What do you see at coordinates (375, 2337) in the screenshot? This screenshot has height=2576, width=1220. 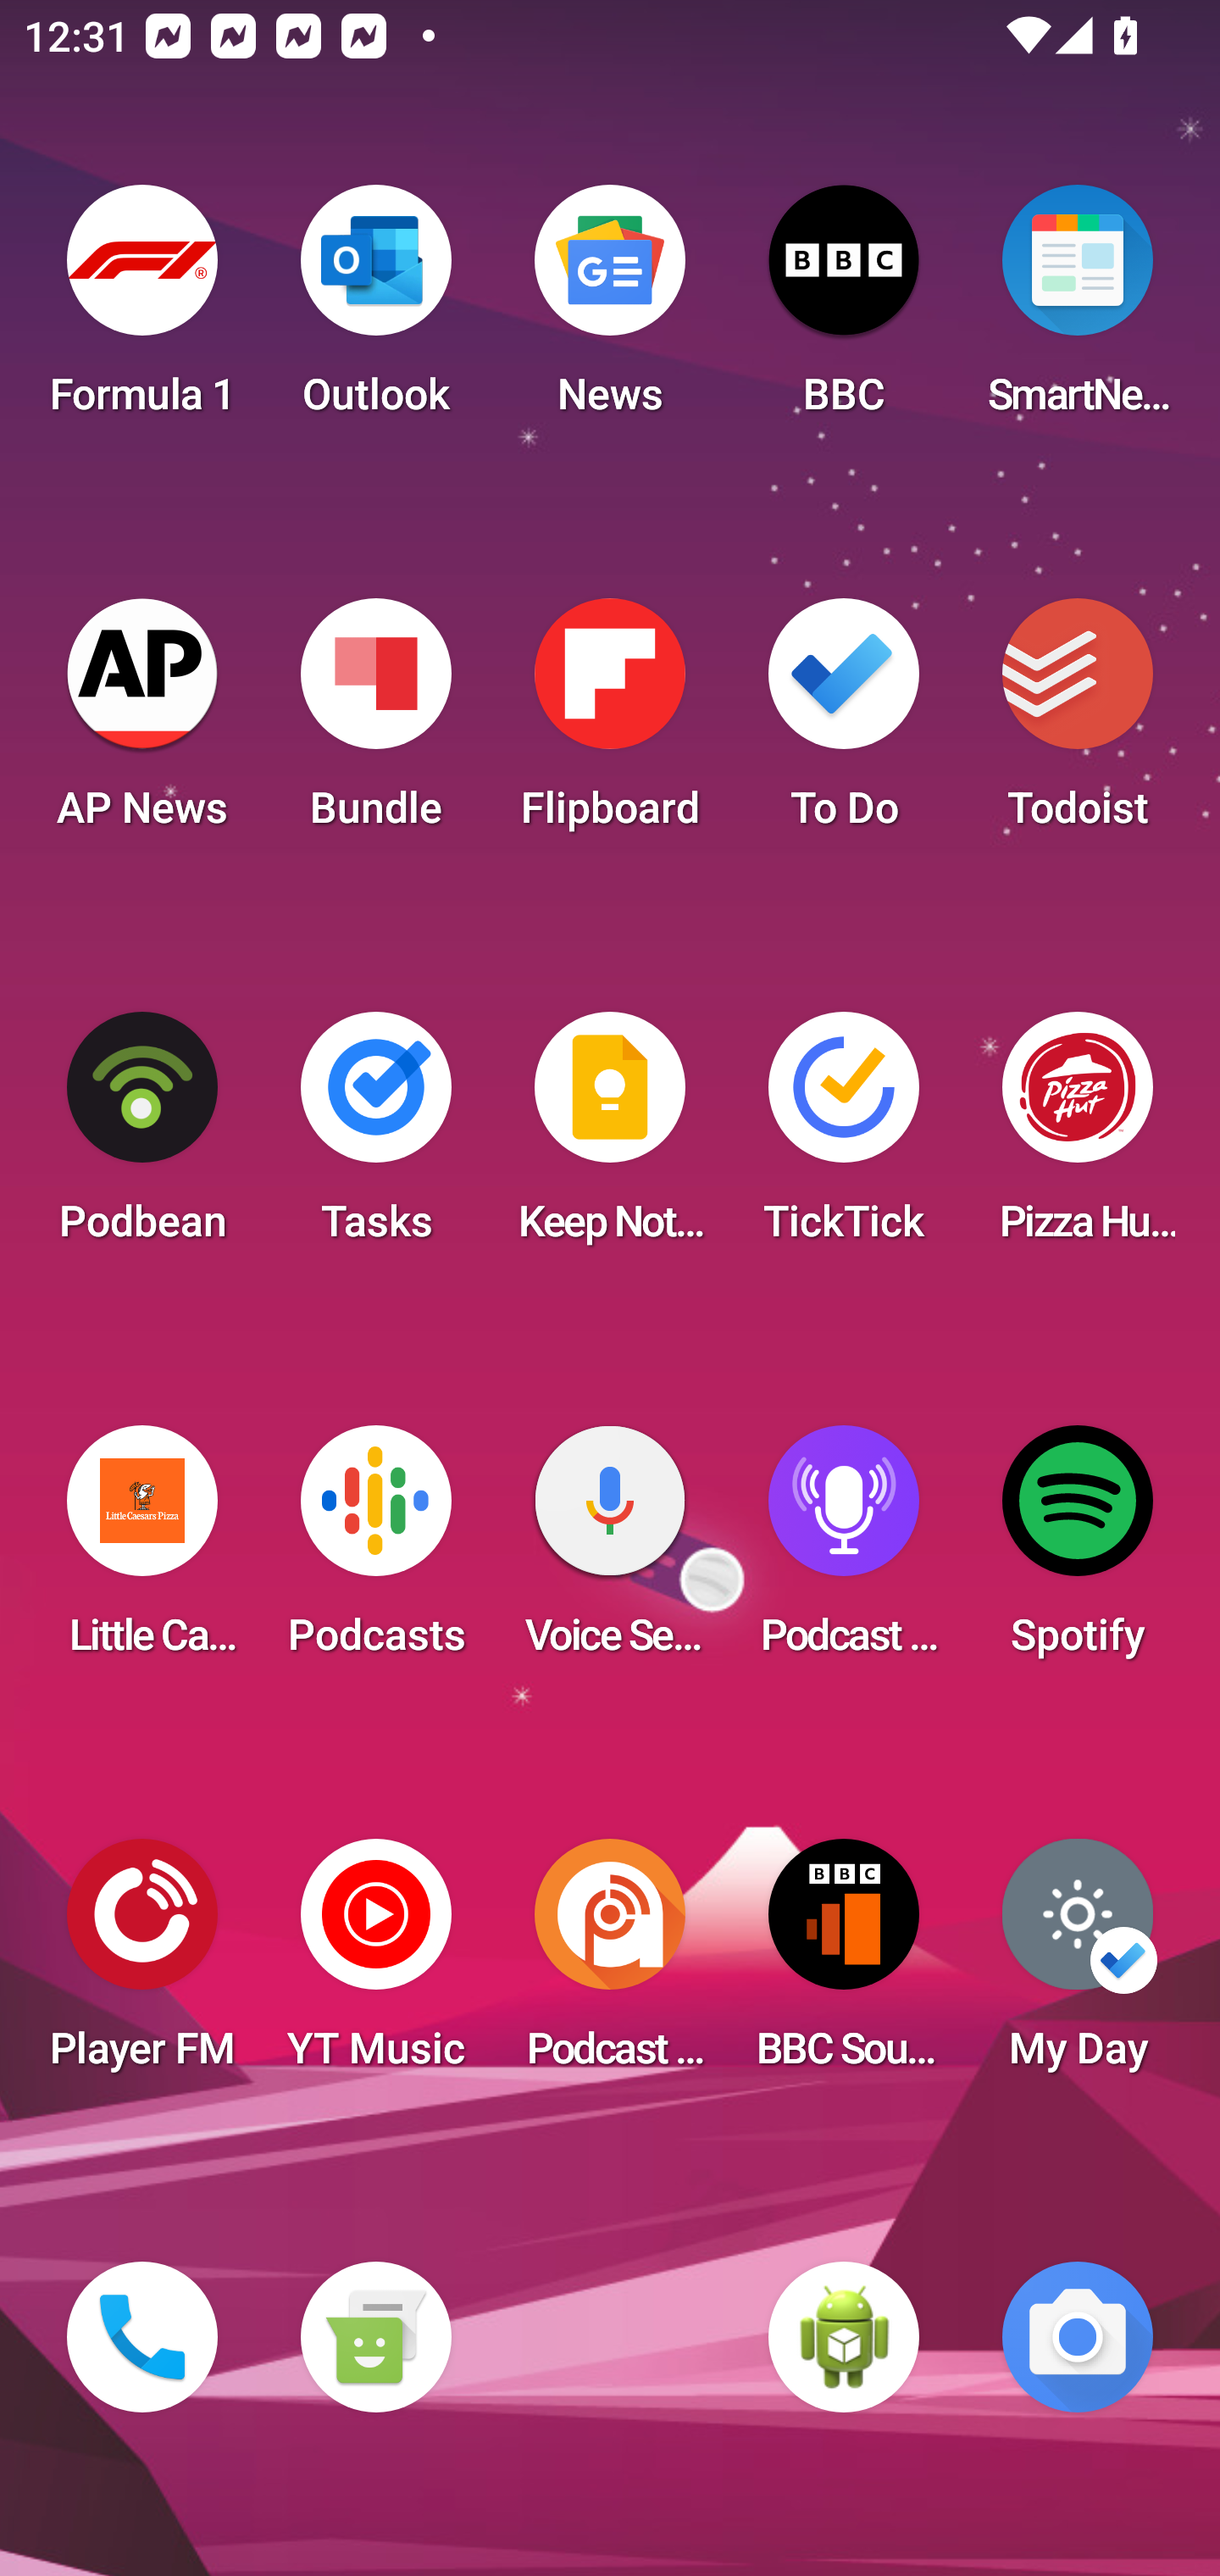 I see `Messaging` at bounding box center [375, 2337].